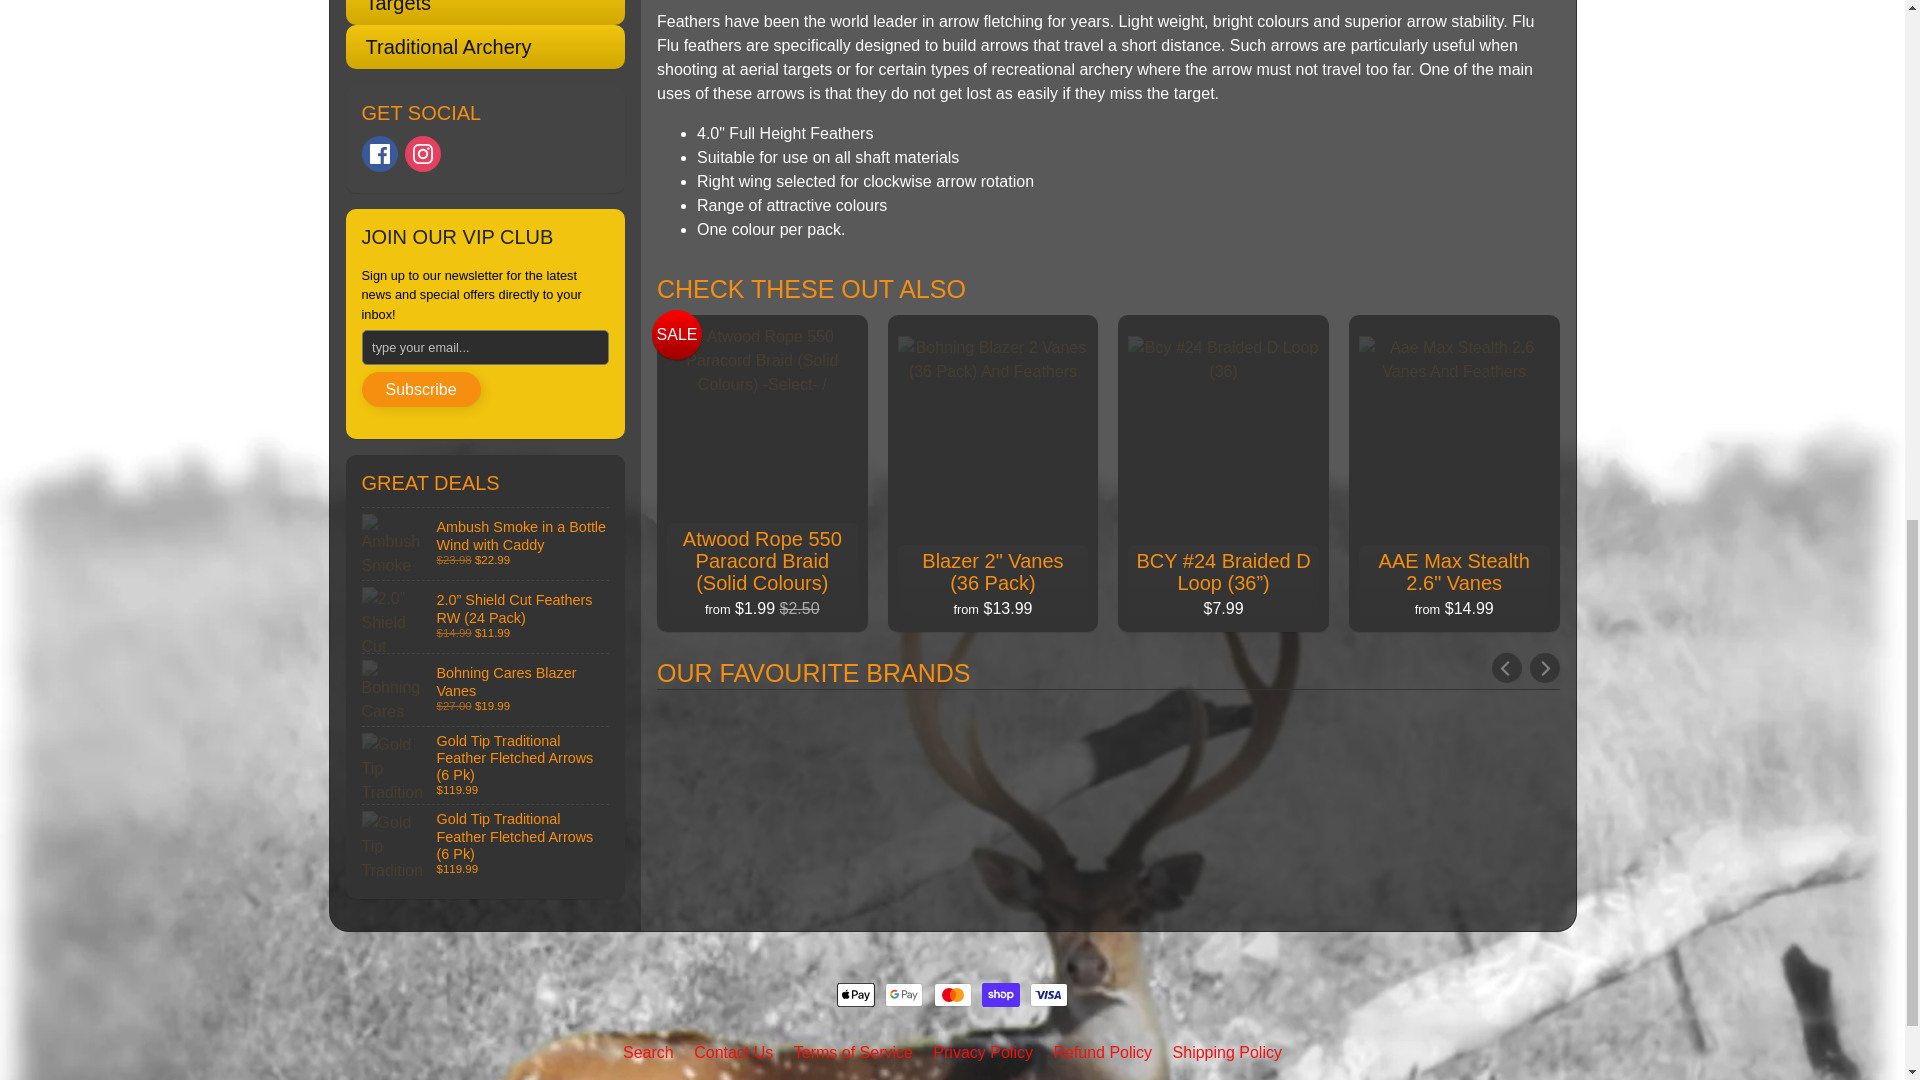 The width and height of the screenshot is (1920, 1080). I want to click on Instagram, so click(423, 154).